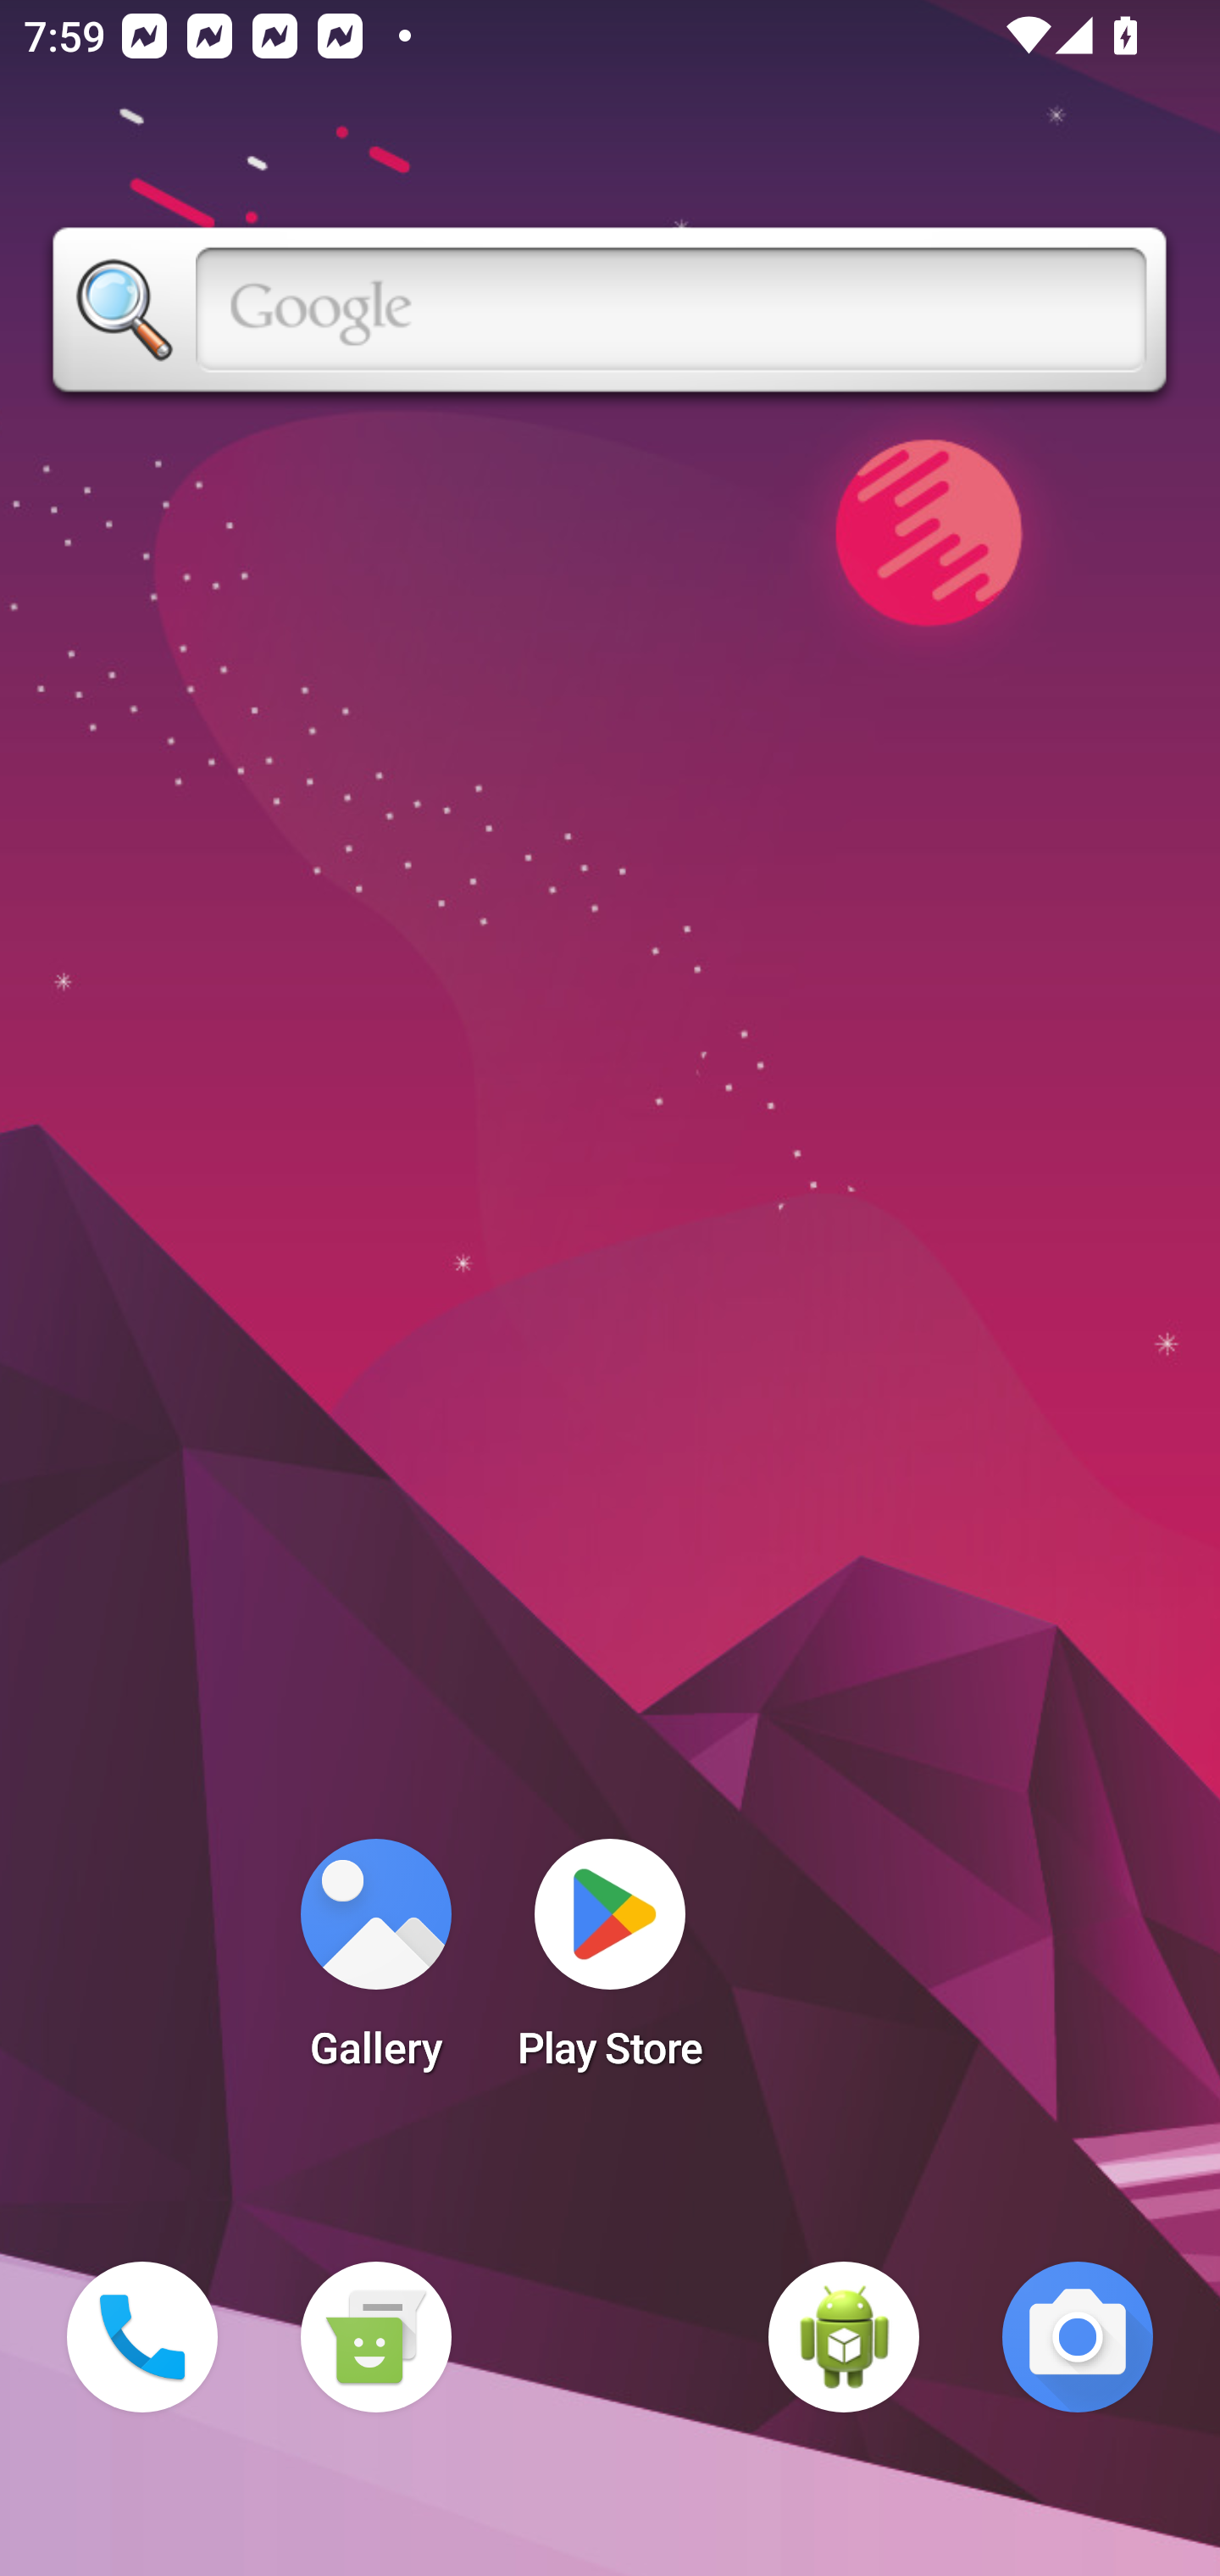 The width and height of the screenshot is (1220, 2576). I want to click on Messaging, so click(375, 2337).